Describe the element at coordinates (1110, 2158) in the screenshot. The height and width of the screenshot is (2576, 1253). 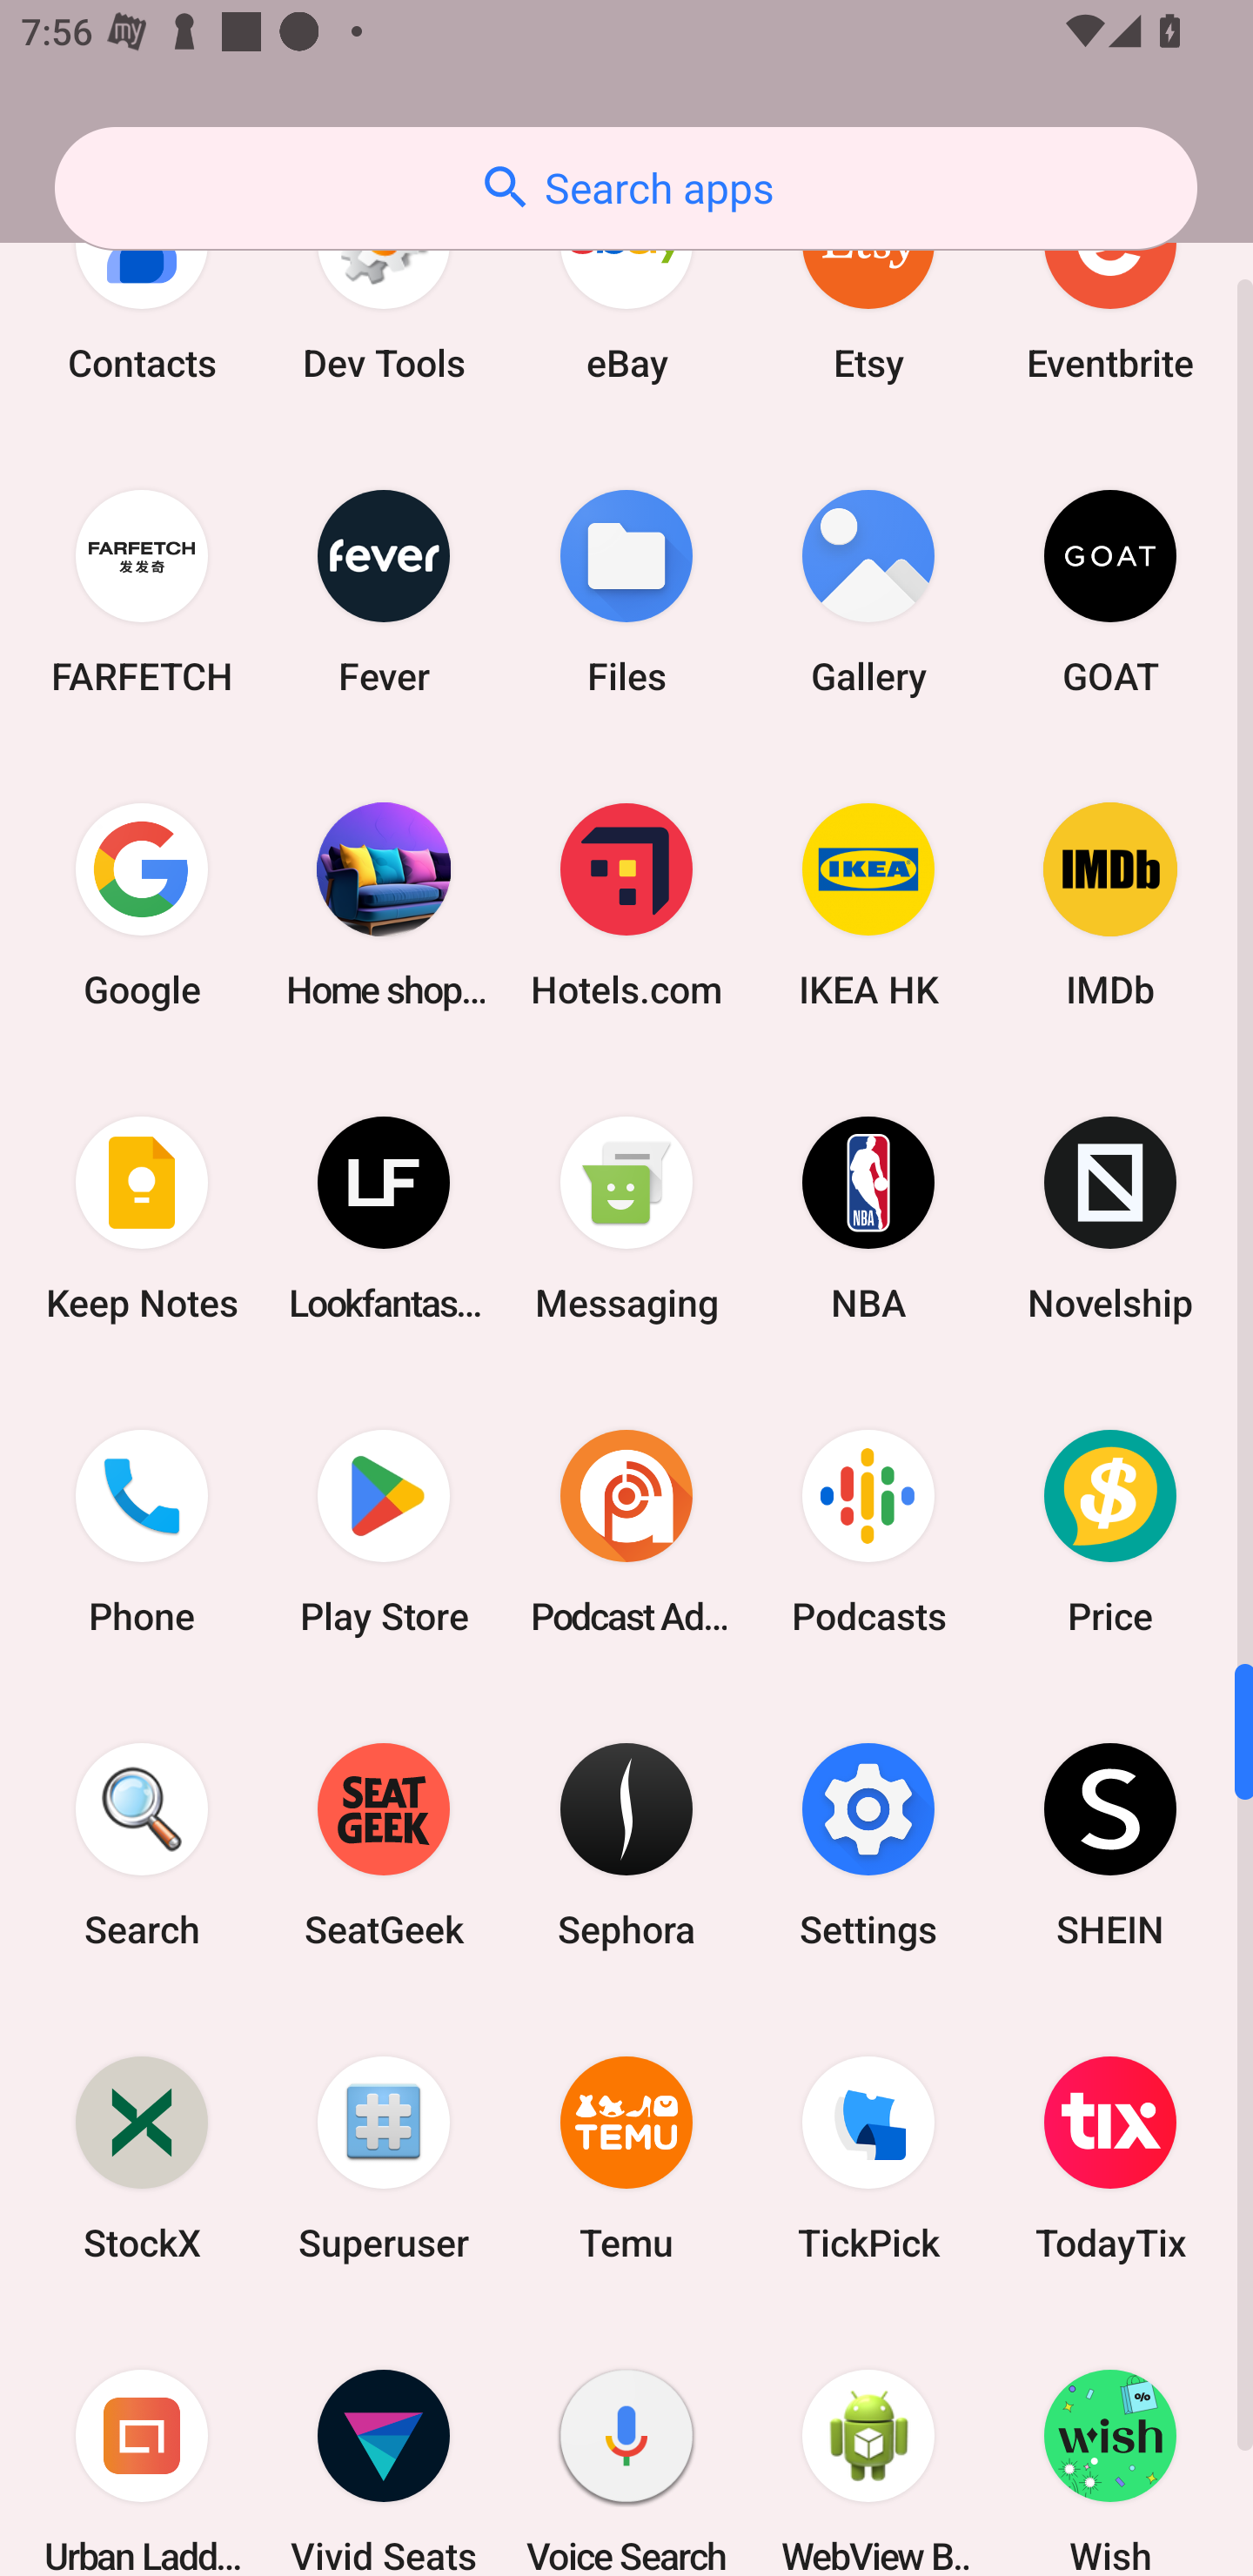
I see `TodayTix` at that location.